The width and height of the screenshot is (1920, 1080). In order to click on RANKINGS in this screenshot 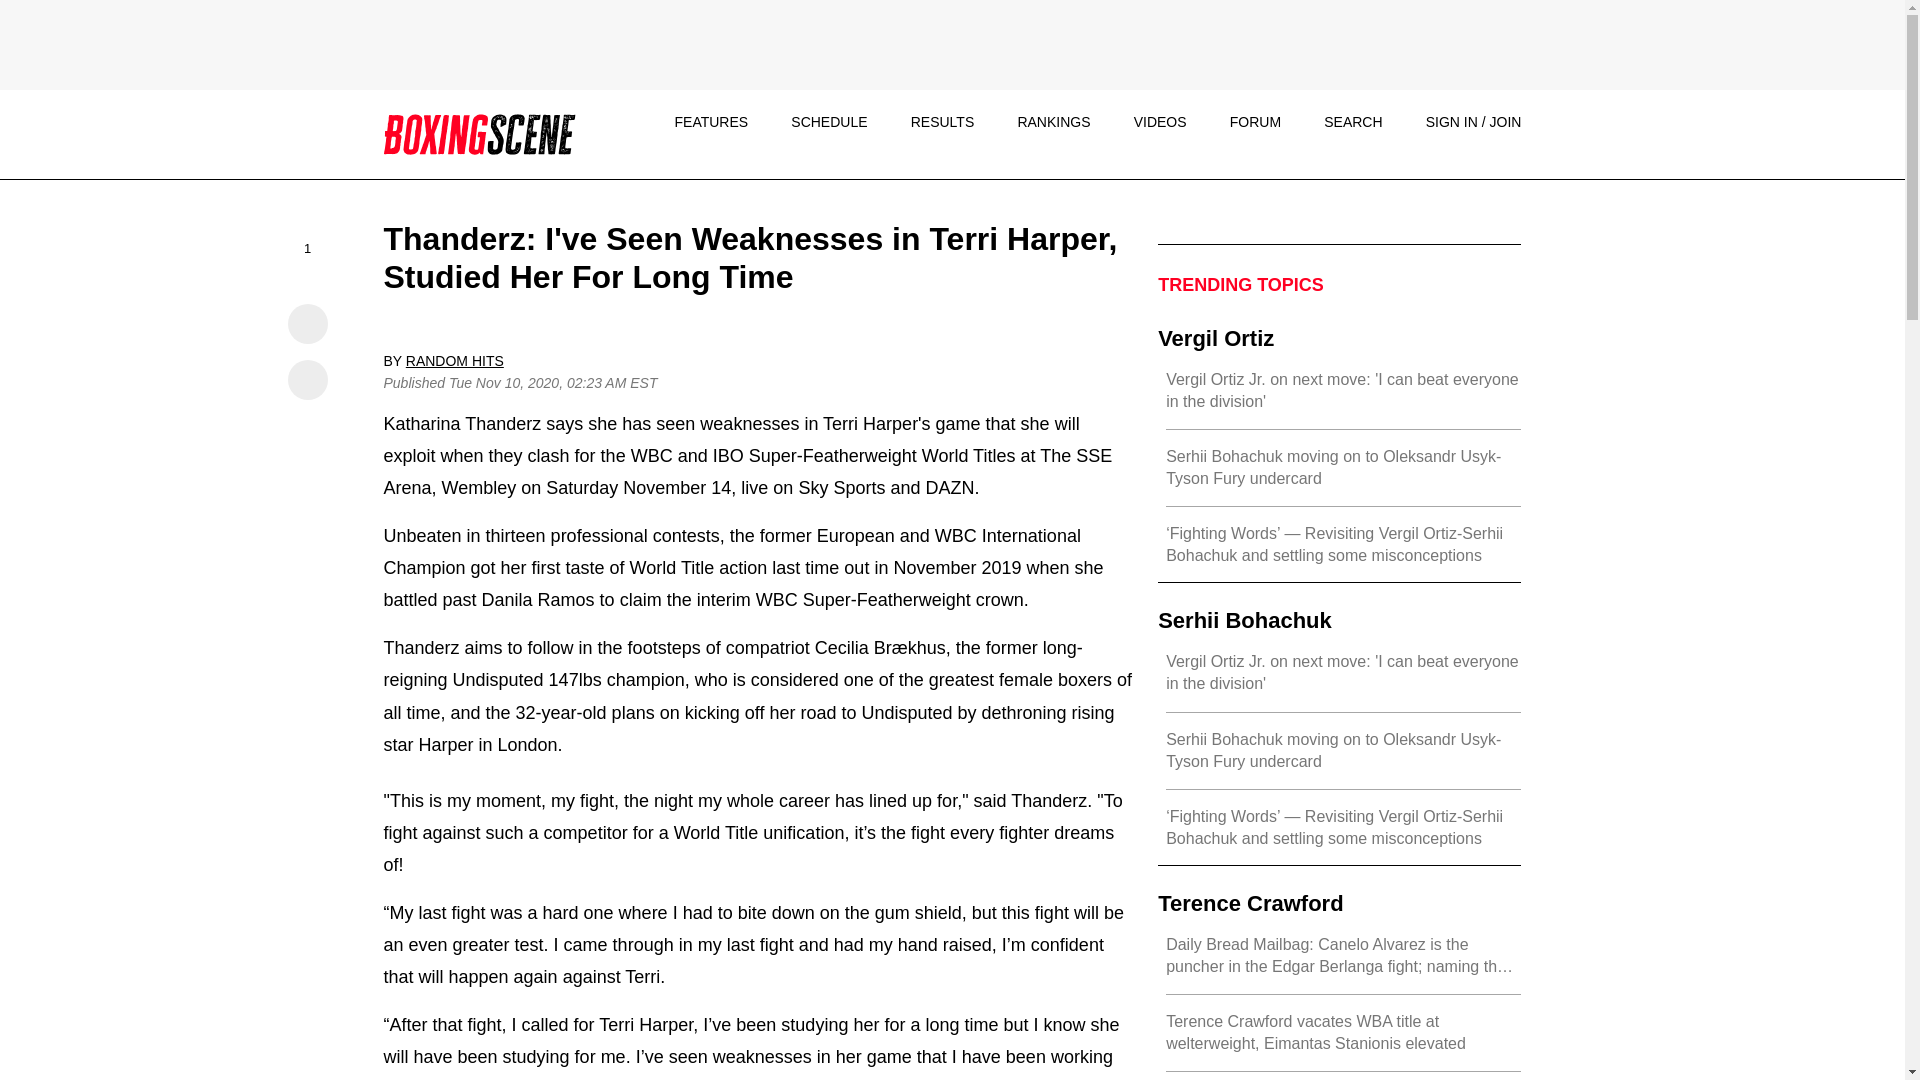, I will do `click(1054, 122)`.